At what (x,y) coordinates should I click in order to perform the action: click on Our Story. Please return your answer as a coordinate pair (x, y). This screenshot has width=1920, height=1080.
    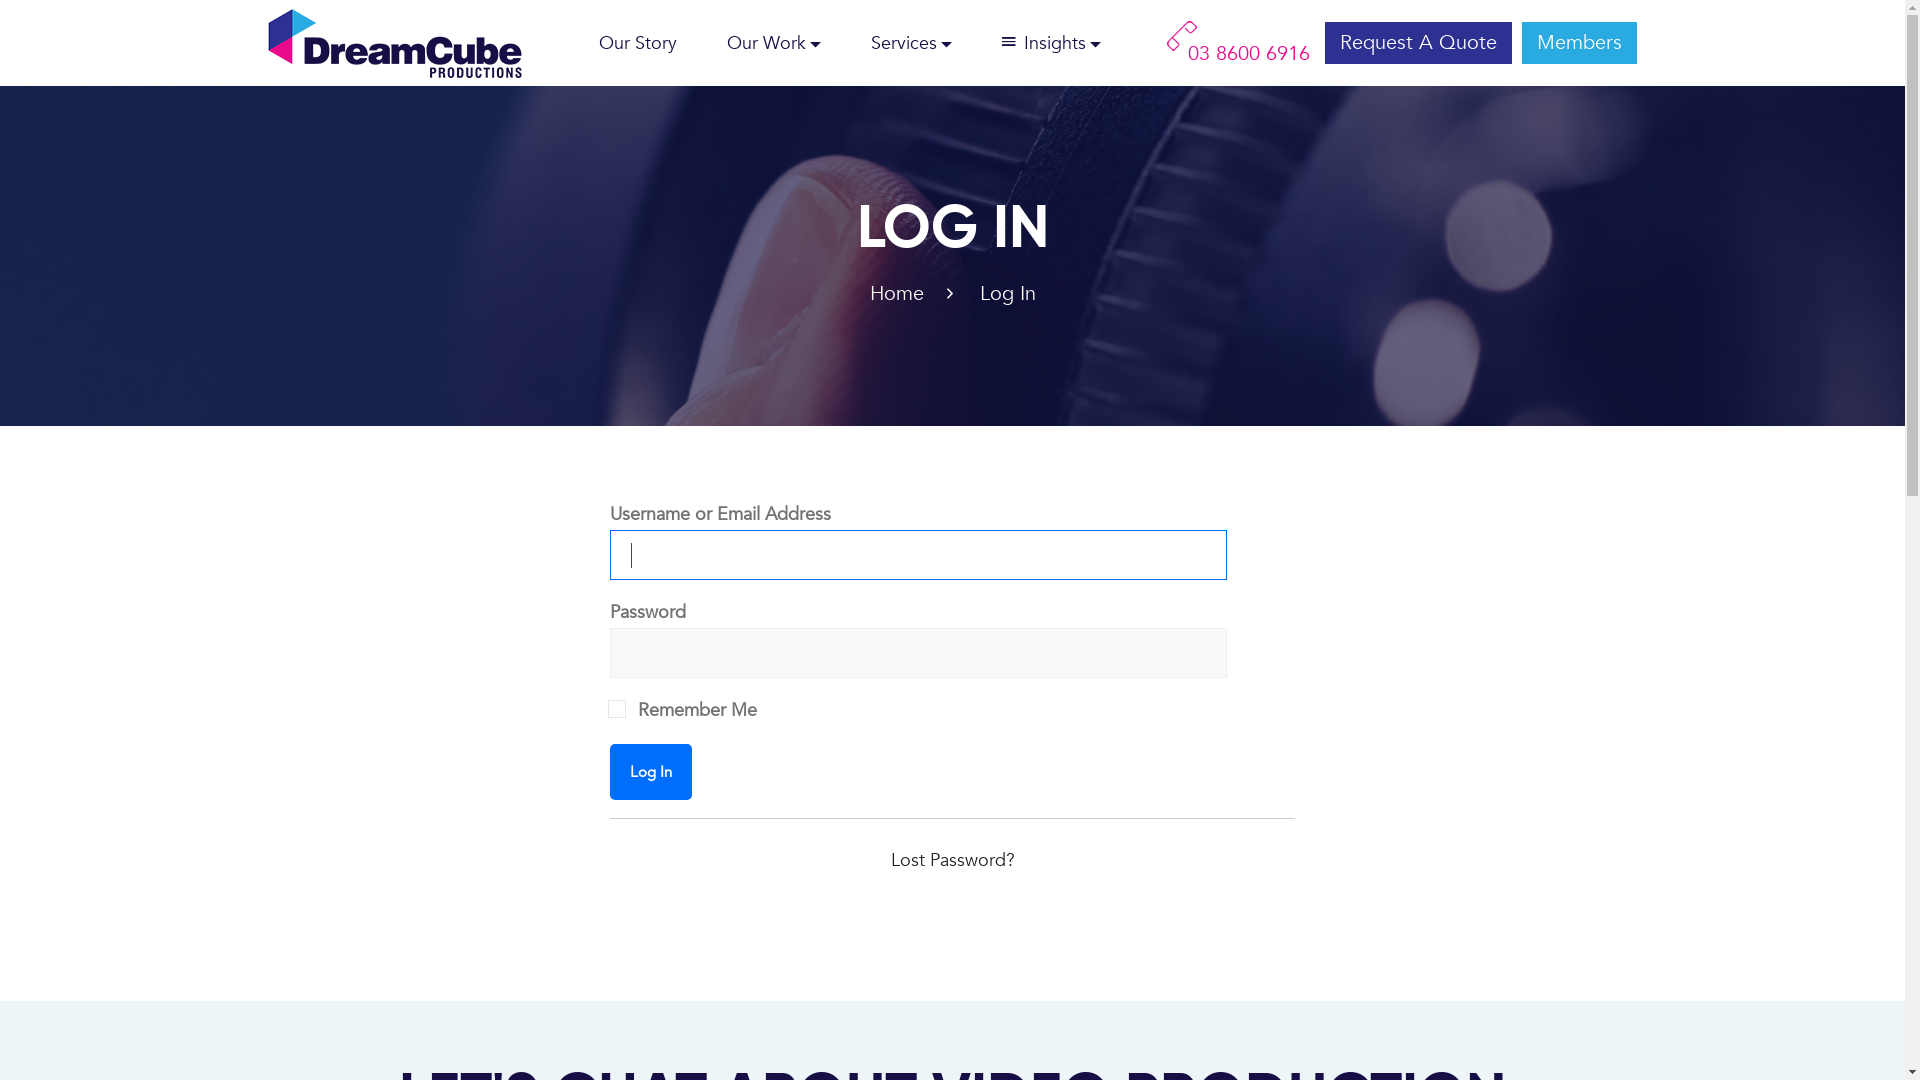
    Looking at the image, I should click on (637, 42).